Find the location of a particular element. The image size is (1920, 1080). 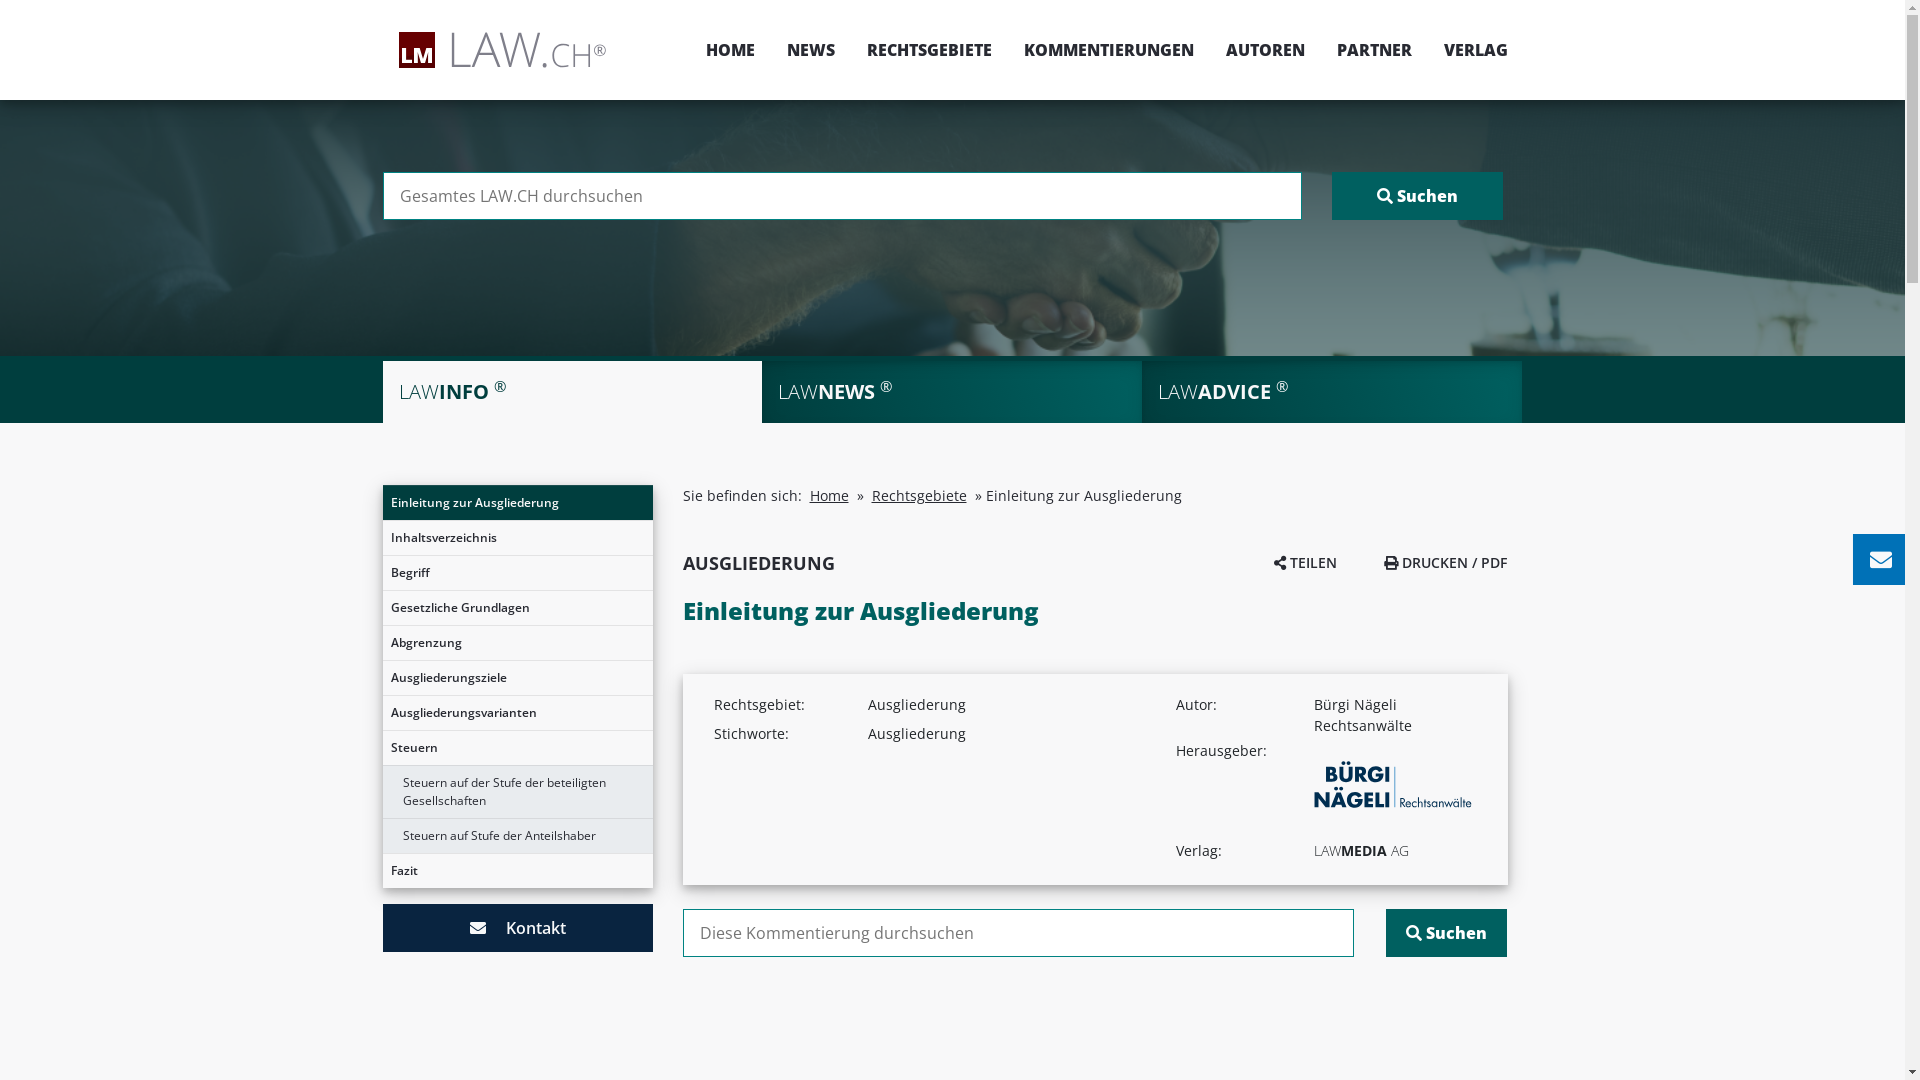

Ausgliederungsvarianten is located at coordinates (517, 713).